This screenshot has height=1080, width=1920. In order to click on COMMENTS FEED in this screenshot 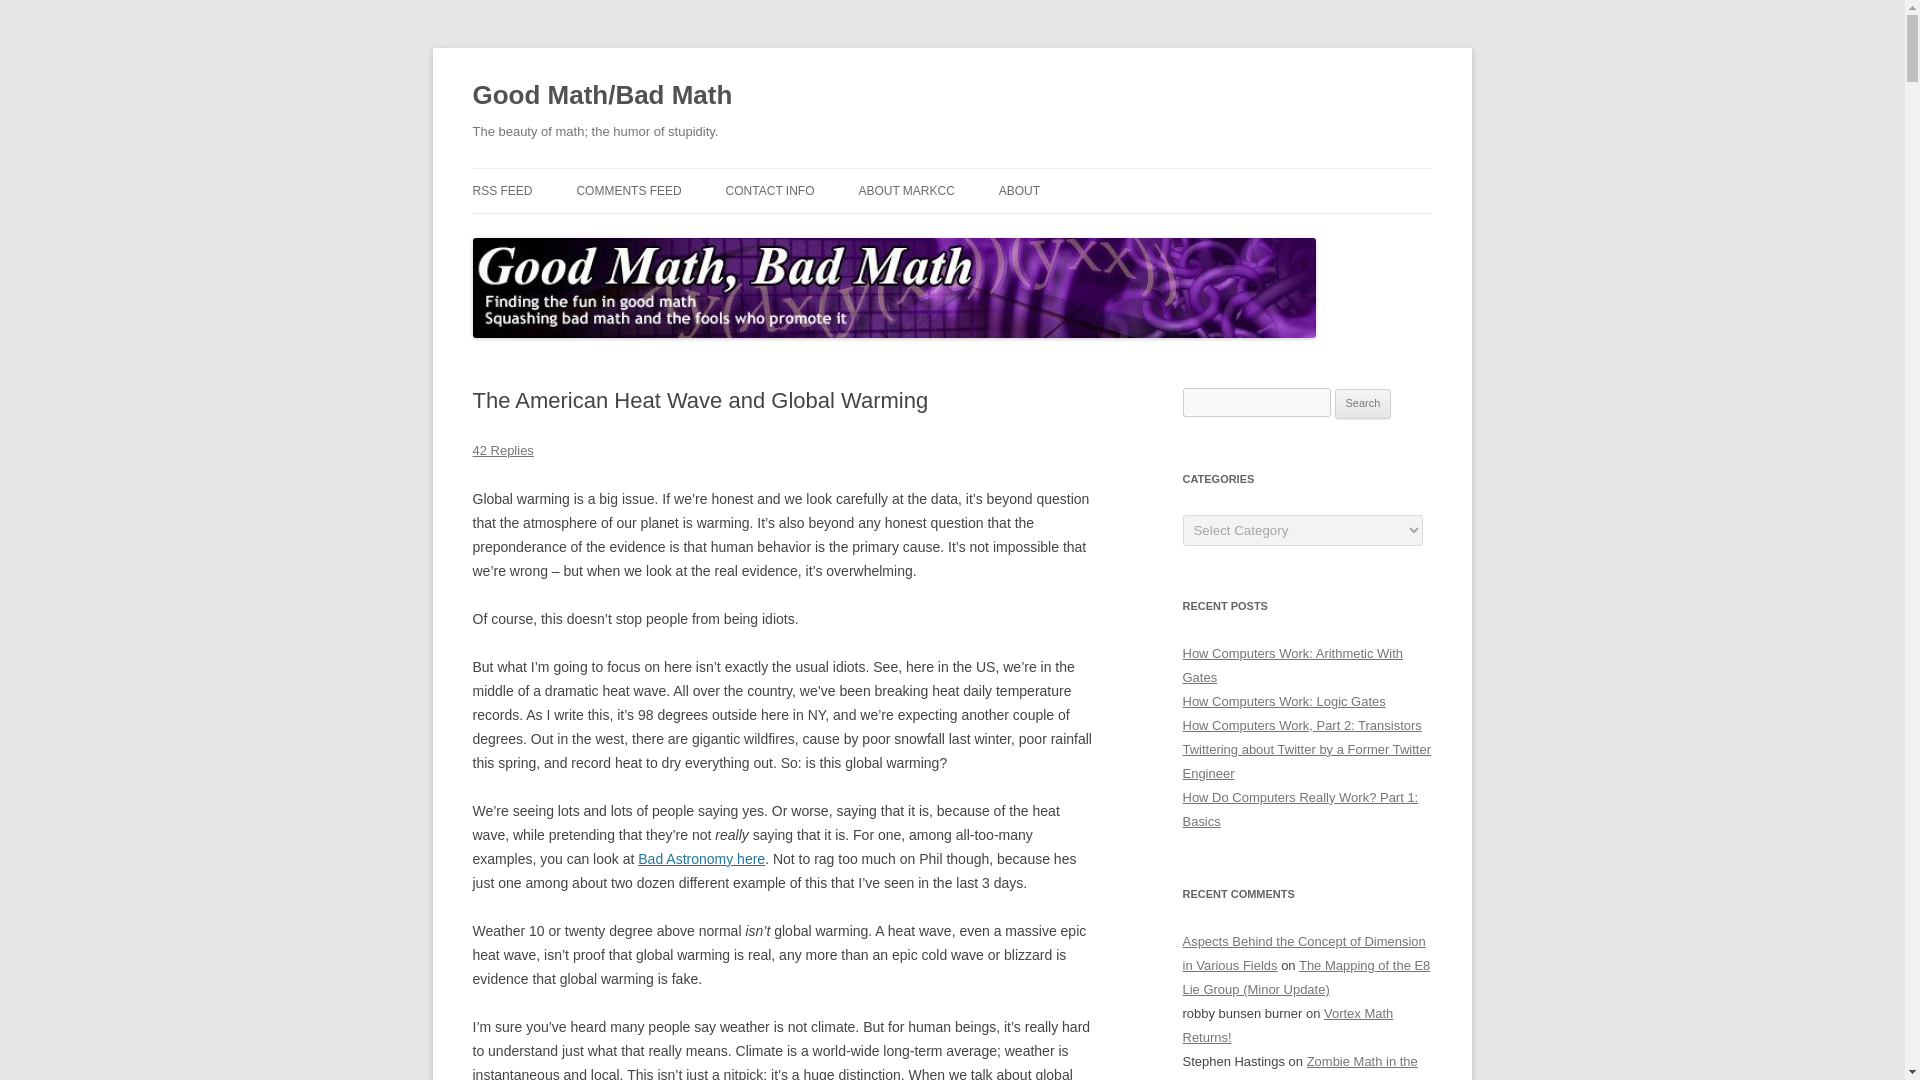, I will do `click(628, 190)`.